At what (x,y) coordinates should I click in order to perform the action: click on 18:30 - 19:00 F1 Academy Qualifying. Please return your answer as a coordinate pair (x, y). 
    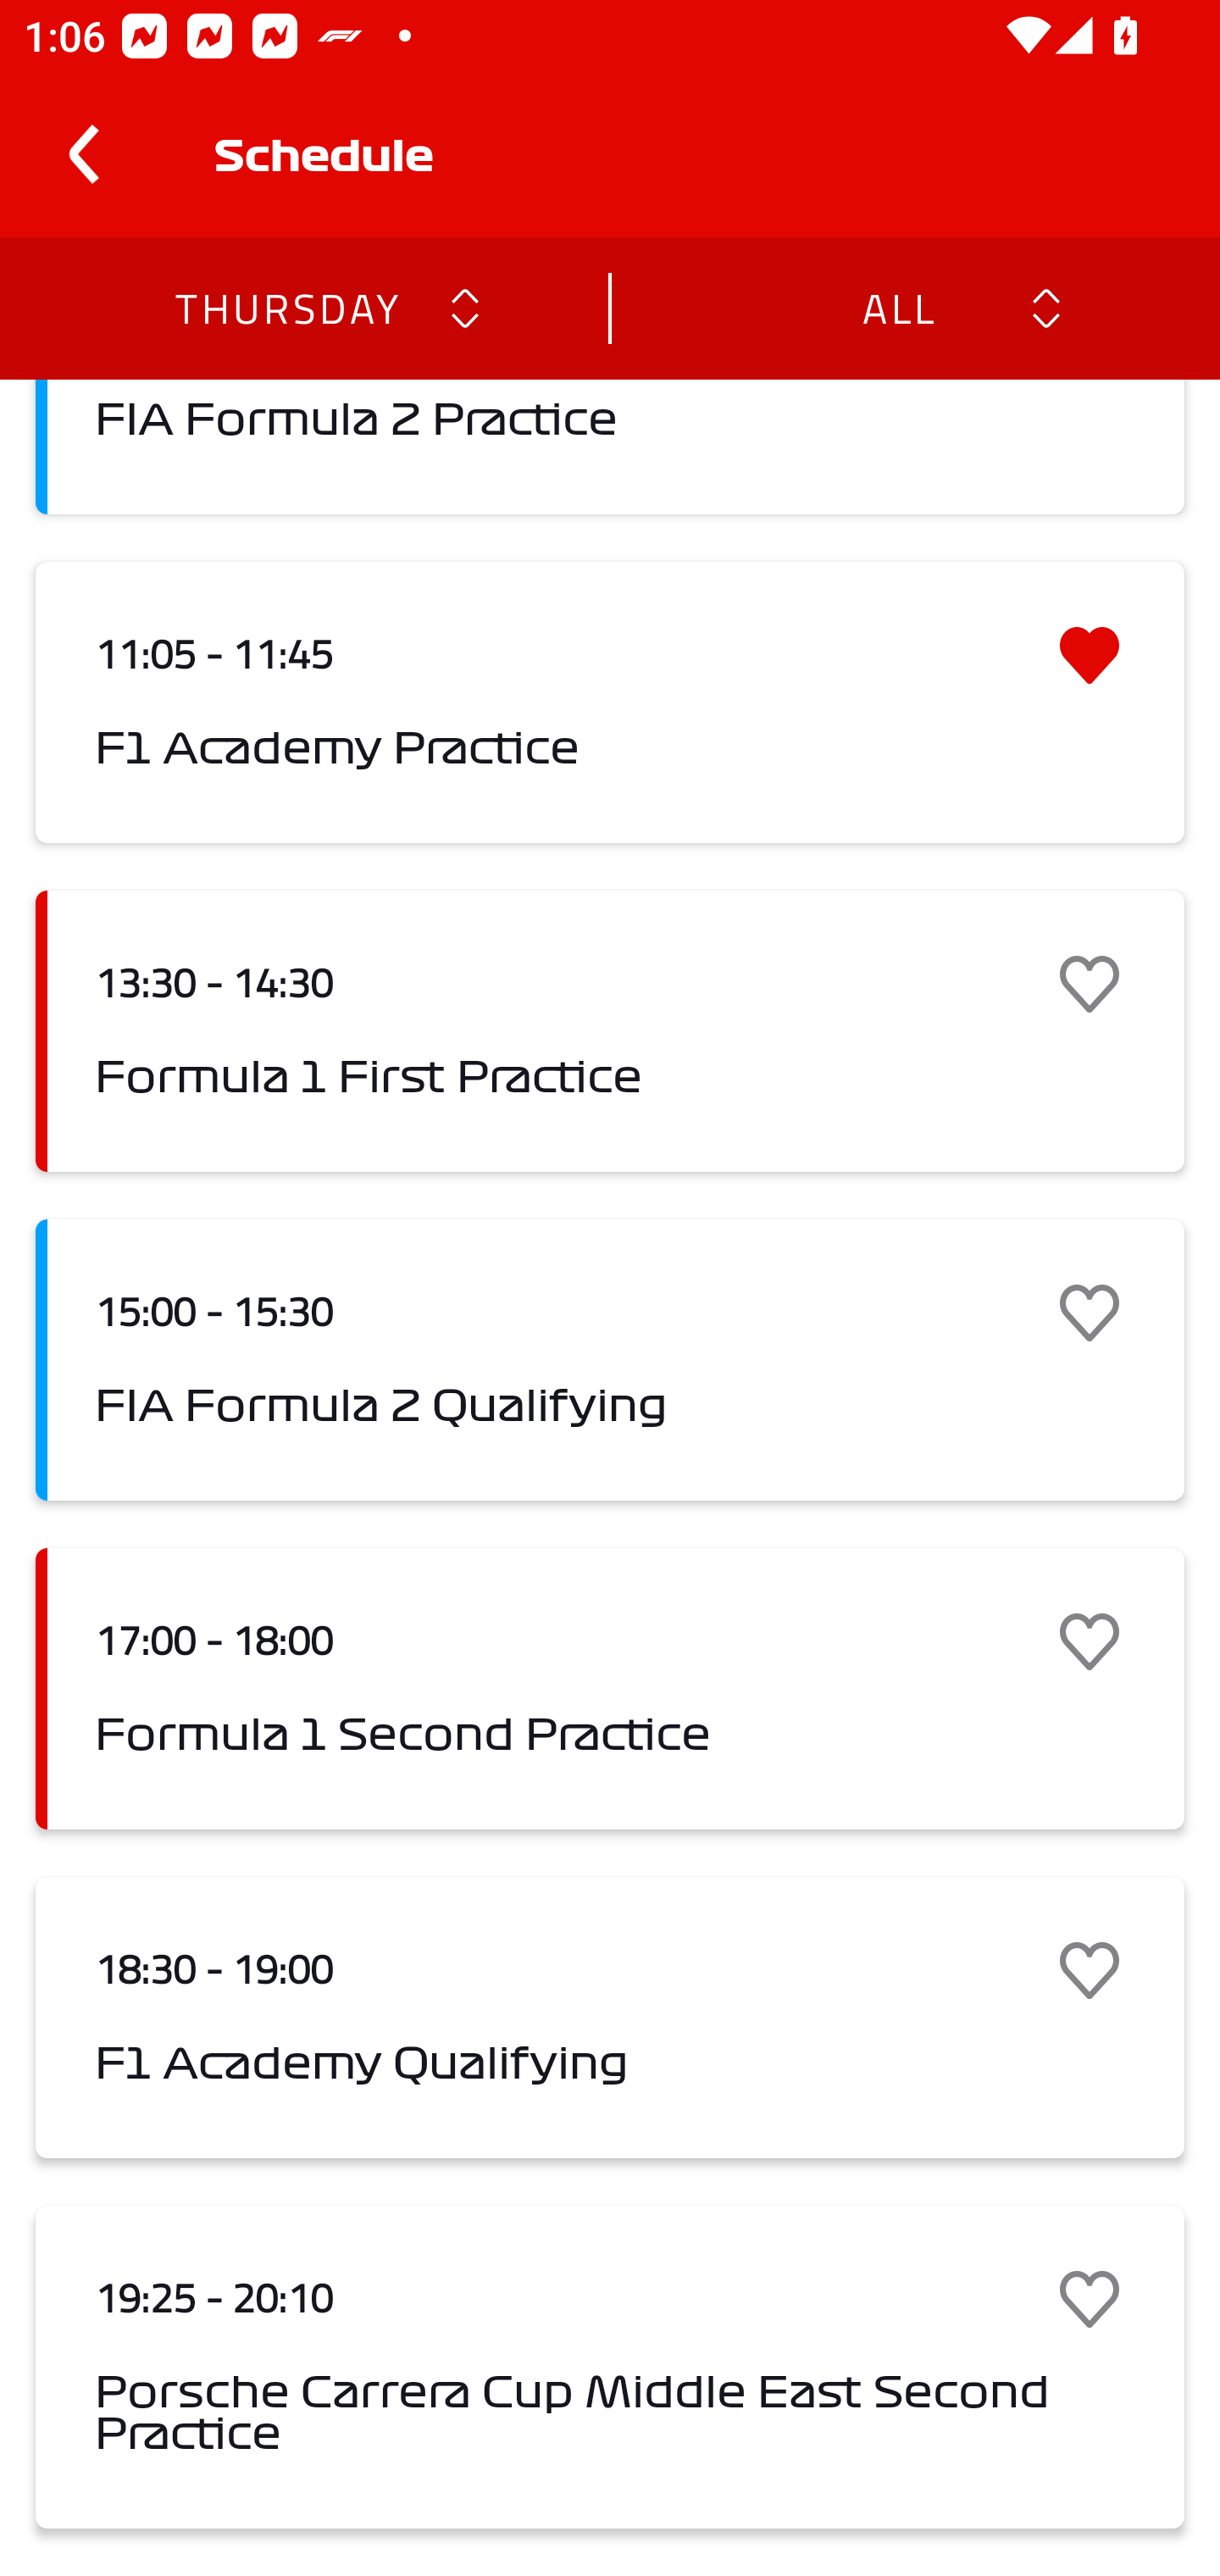
    Looking at the image, I should click on (610, 2018).